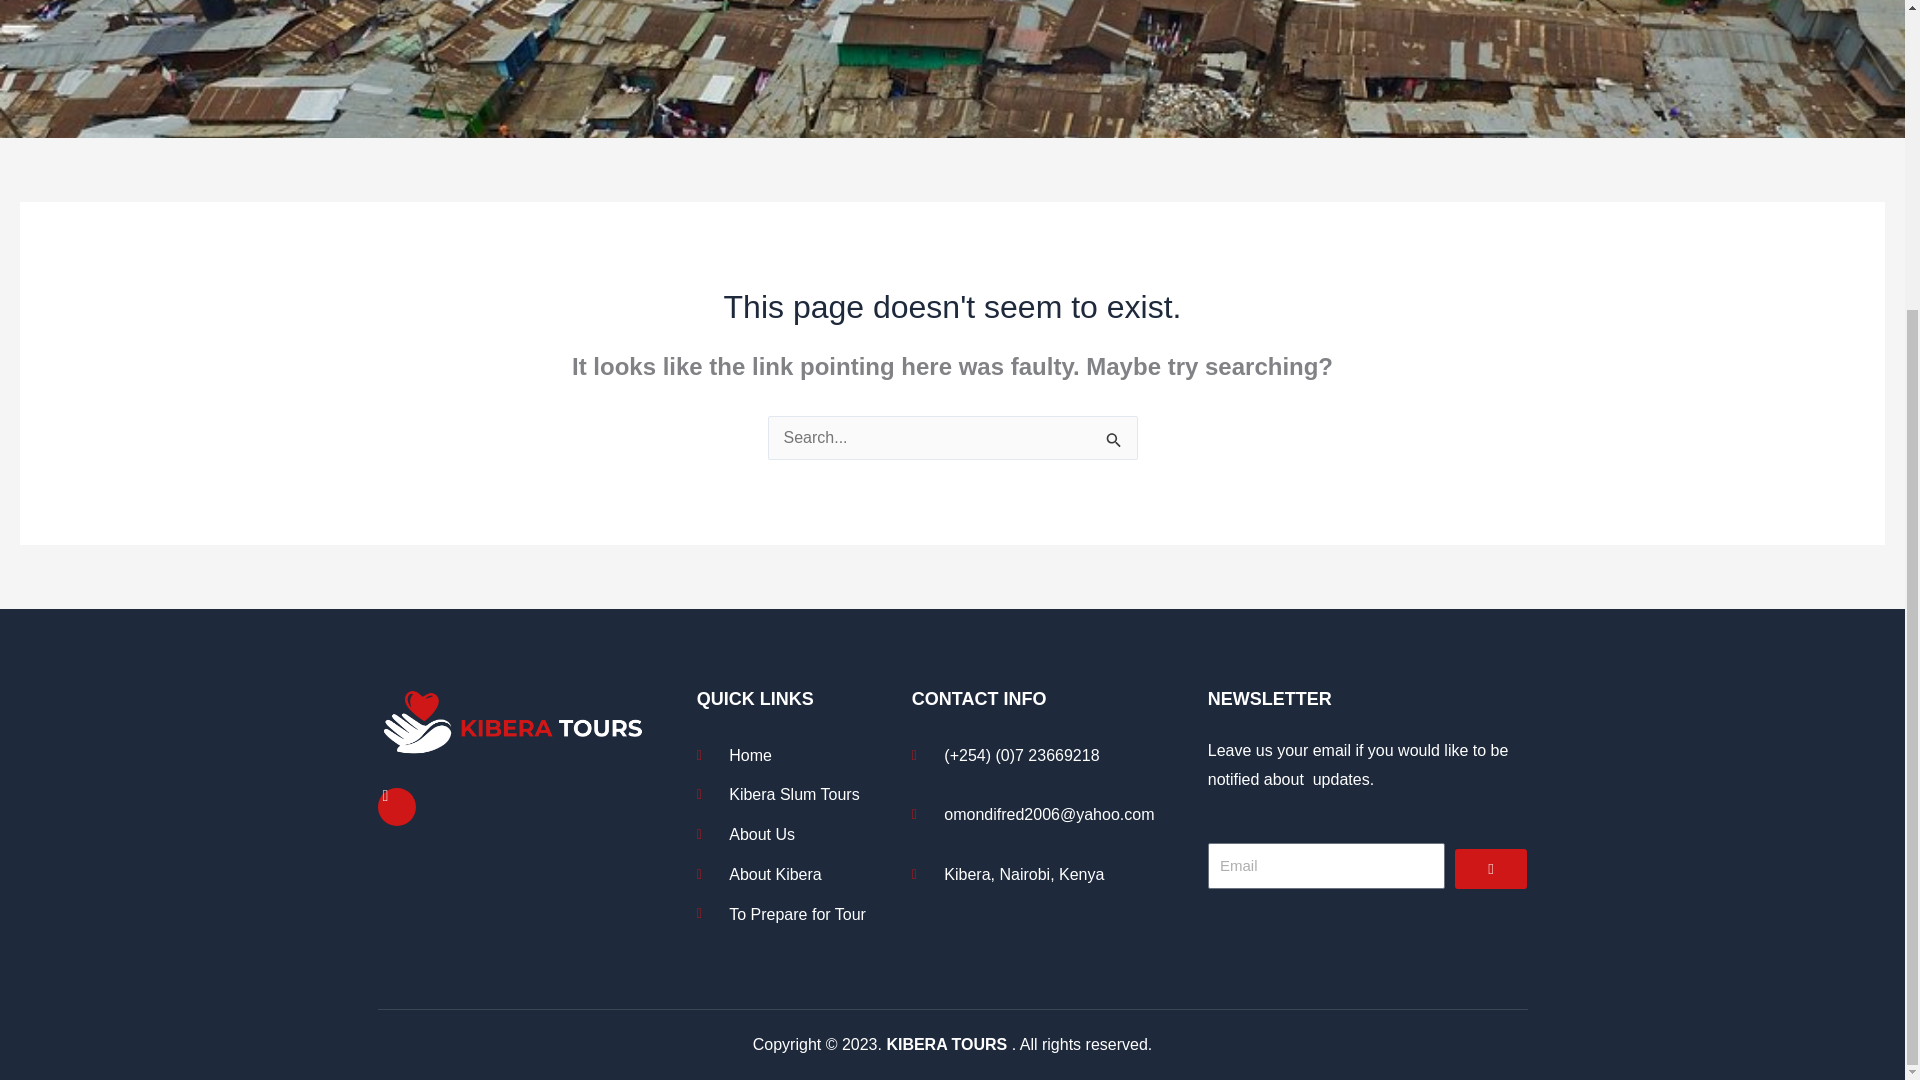  Describe the element at coordinates (799, 874) in the screenshot. I see `About Kibera` at that location.